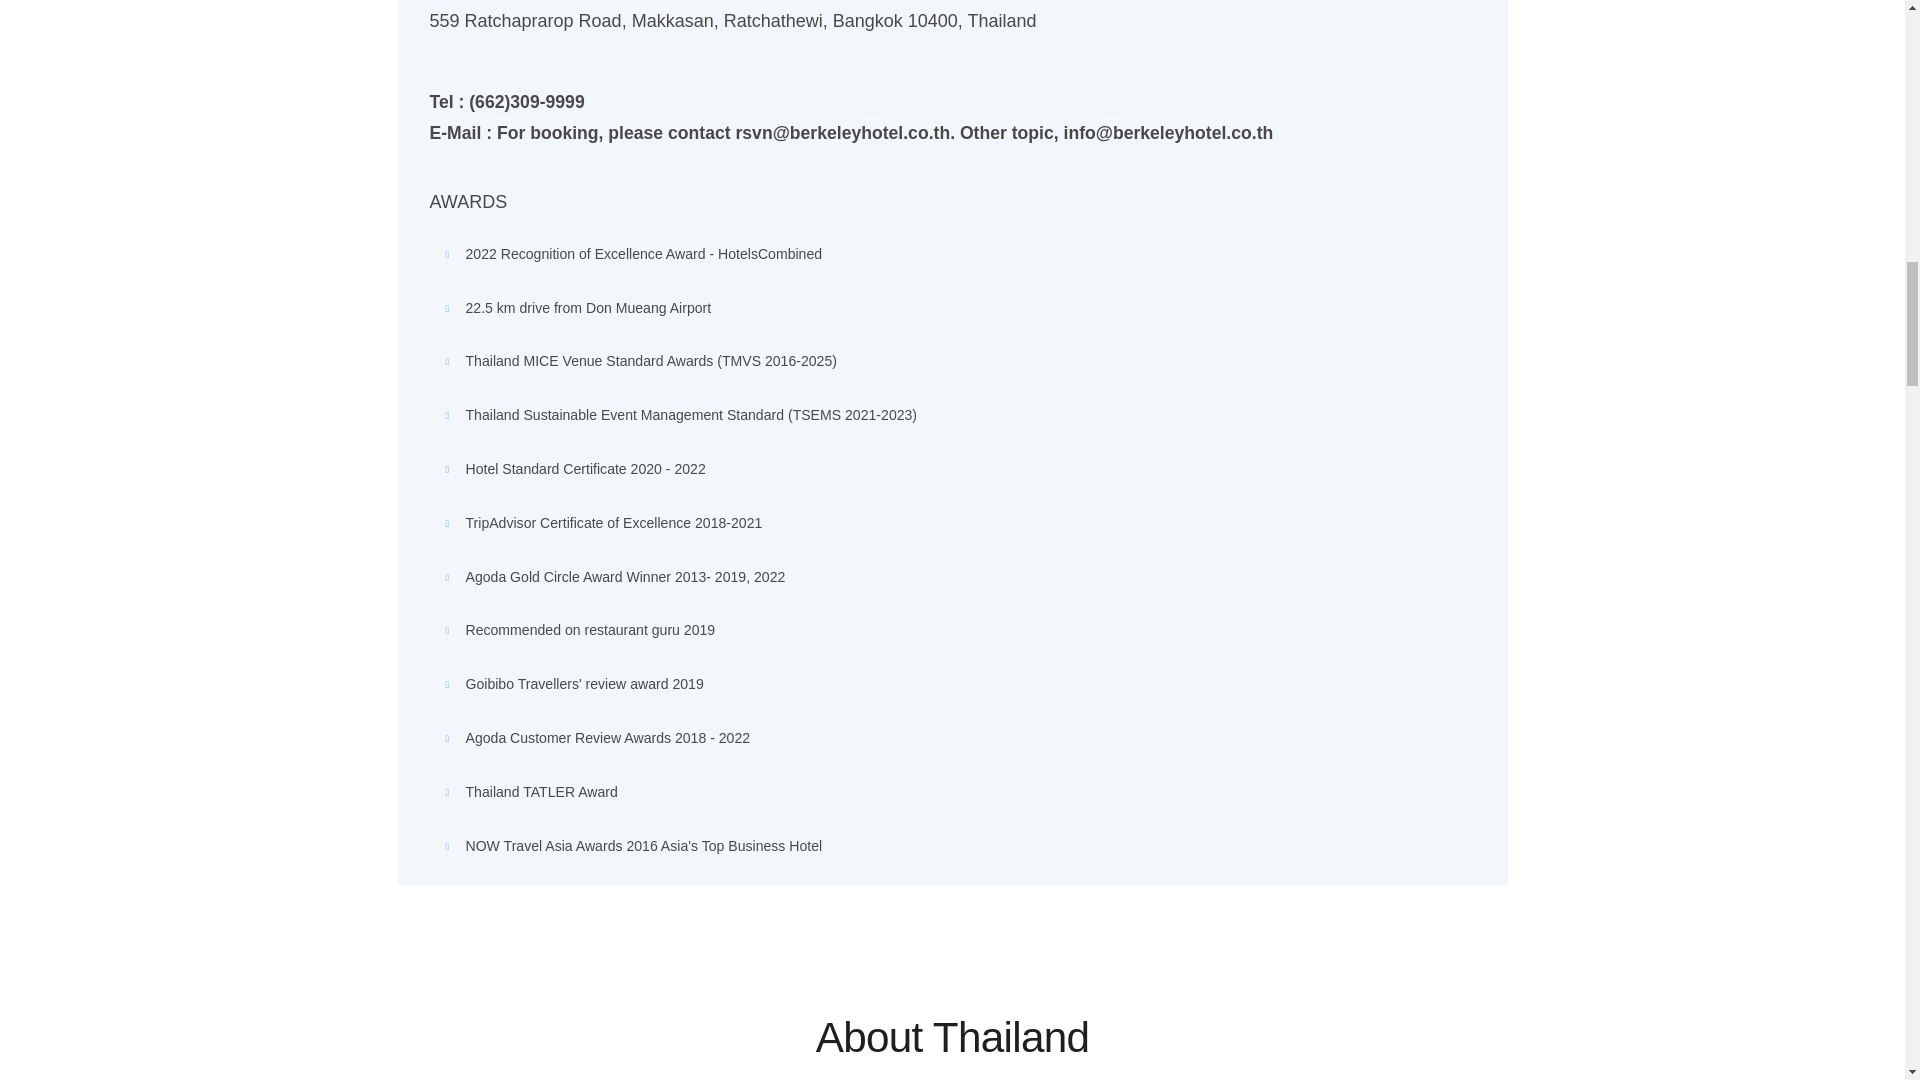 The height and width of the screenshot is (1080, 1920). I want to click on 2022 Recognition of Excellence Award - HotelsCombined, so click(644, 254).